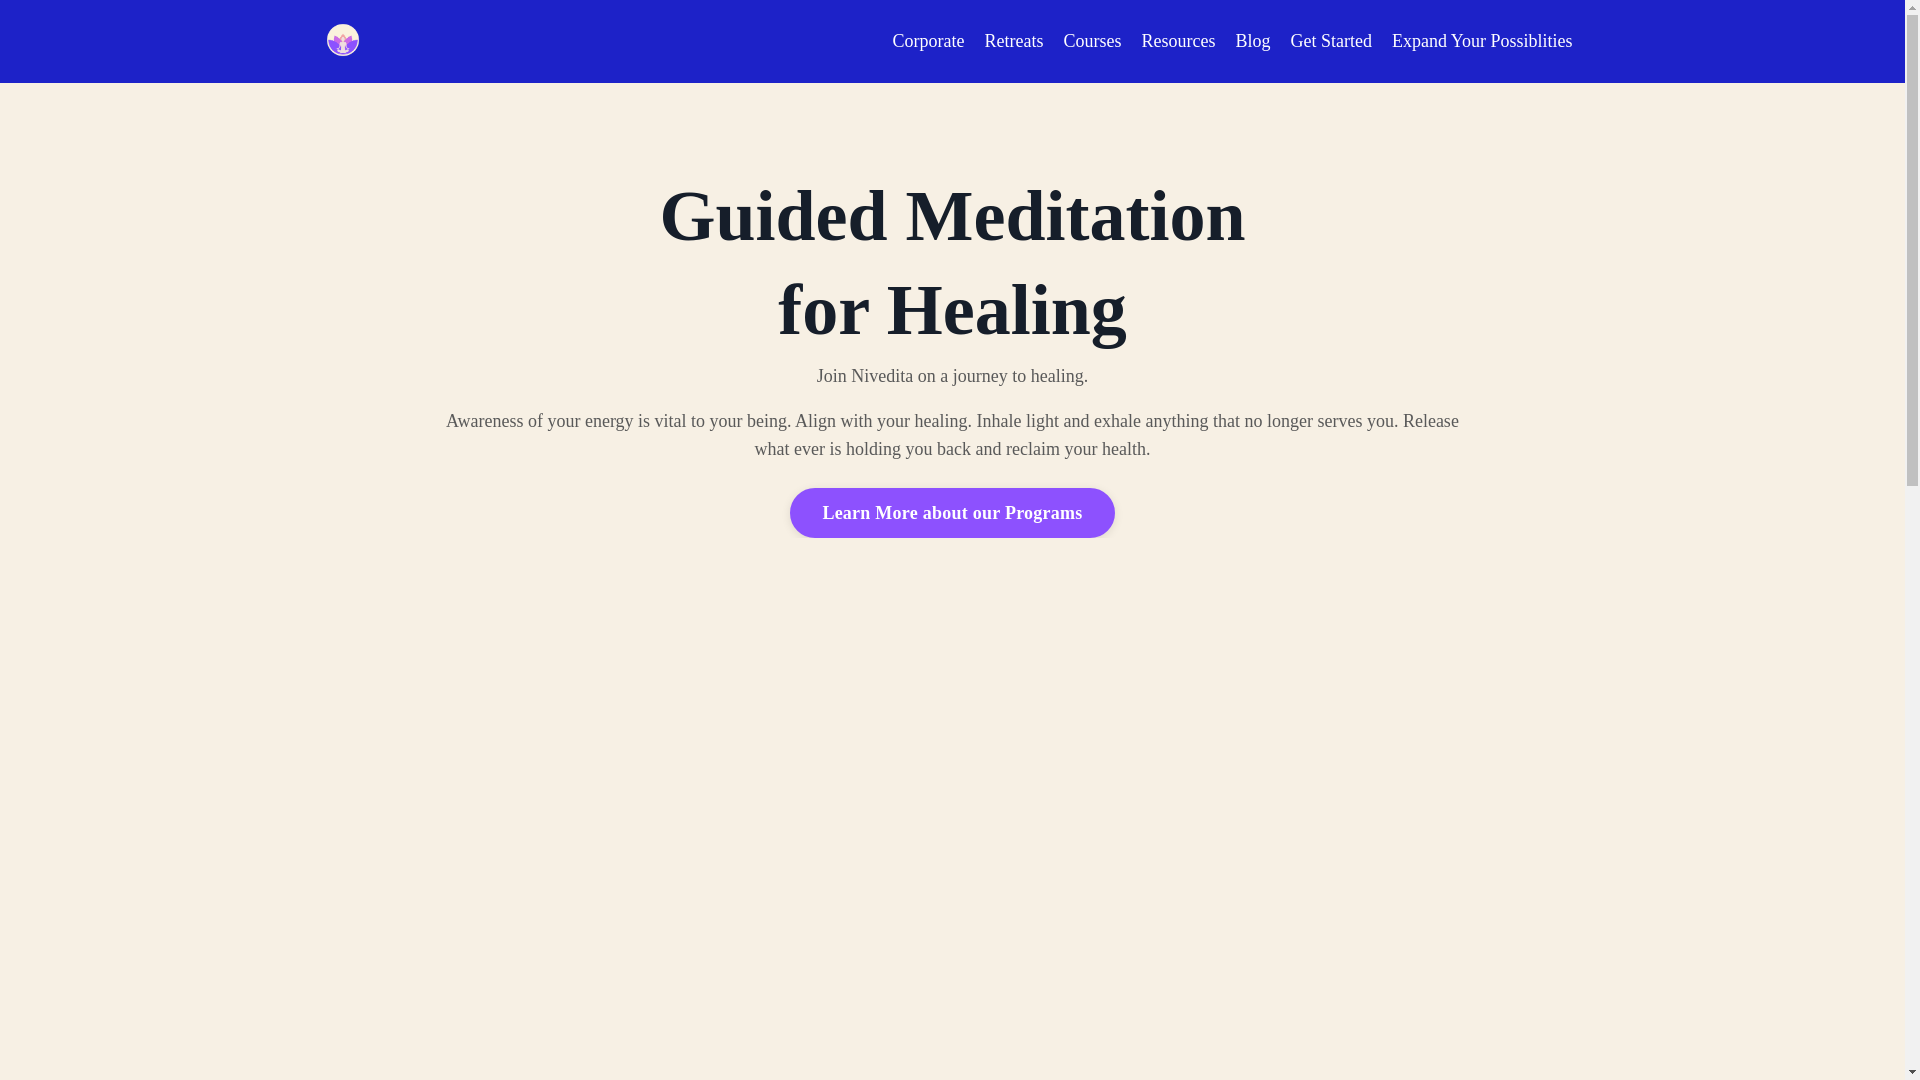  What do you see at coordinates (1330, 42) in the screenshot?
I see `Get Started` at bounding box center [1330, 42].